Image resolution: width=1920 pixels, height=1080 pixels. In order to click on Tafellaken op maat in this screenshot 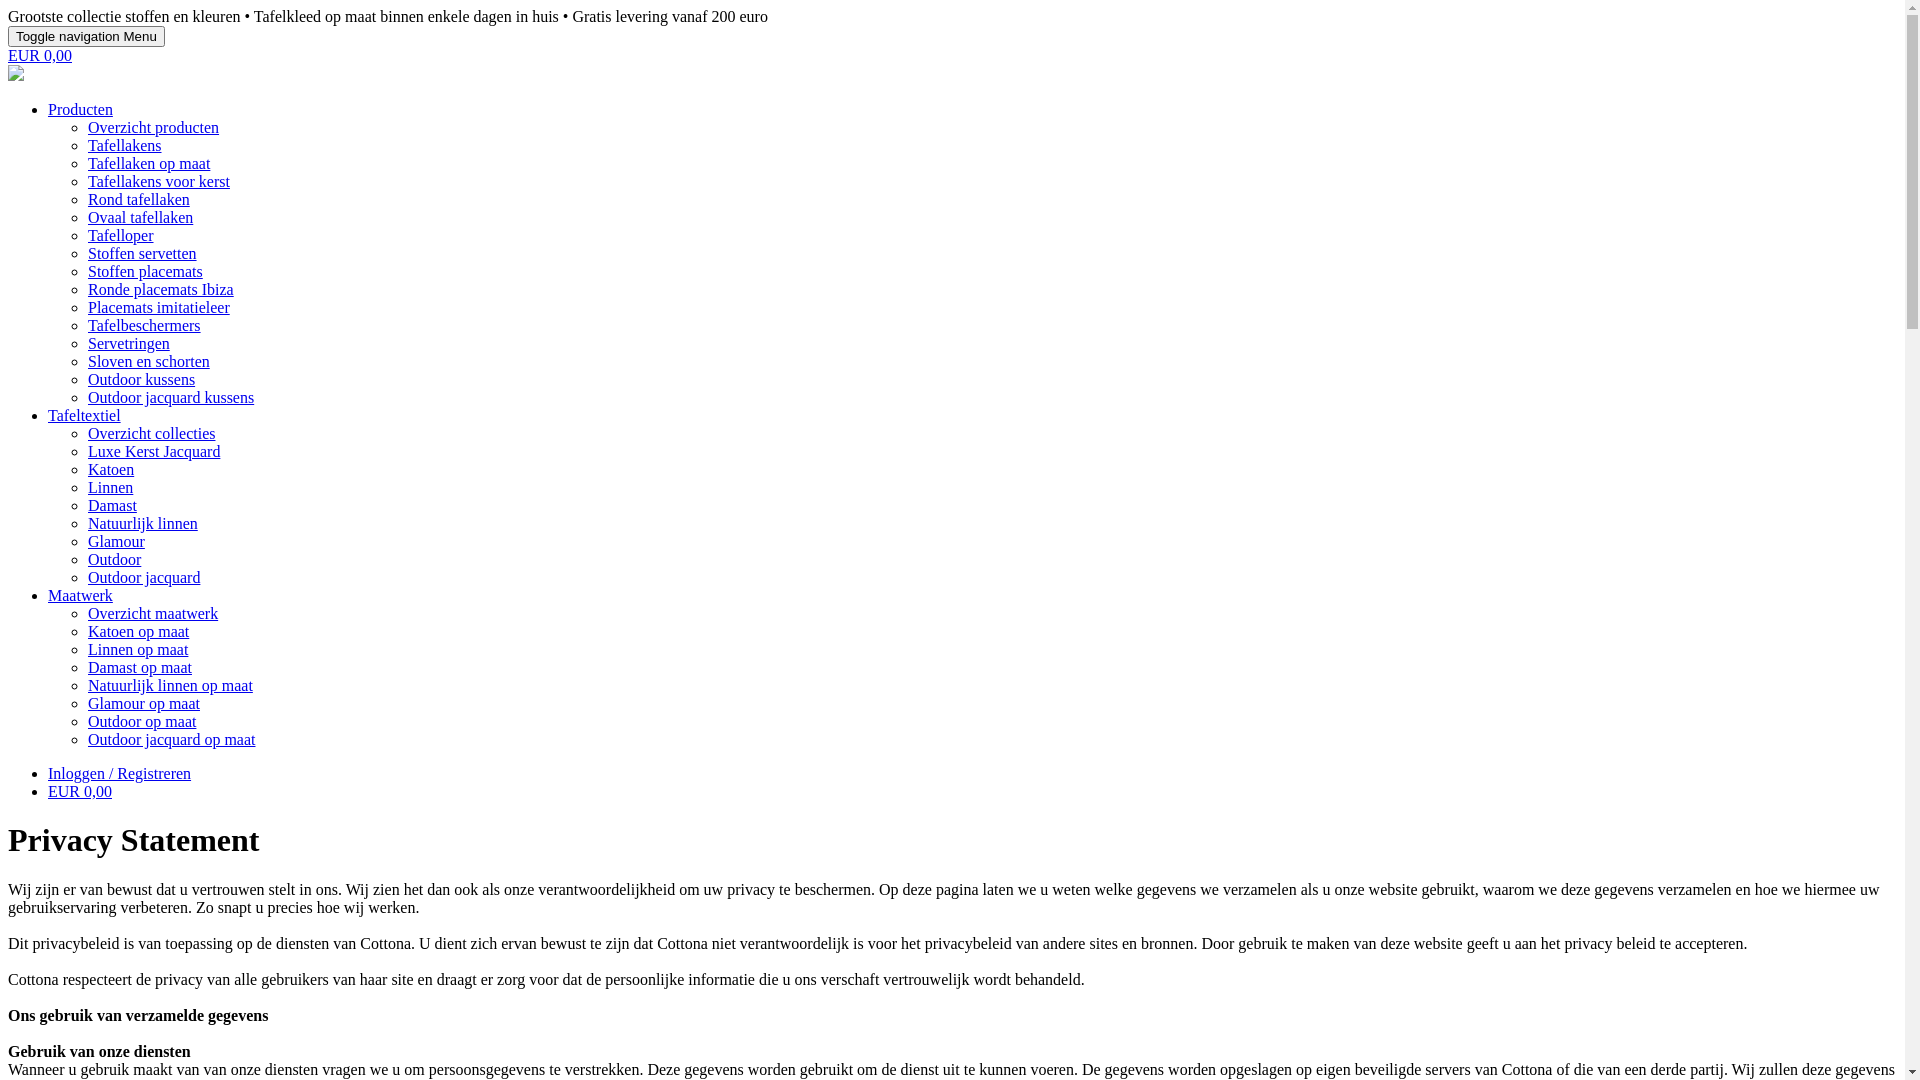, I will do `click(149, 164)`.